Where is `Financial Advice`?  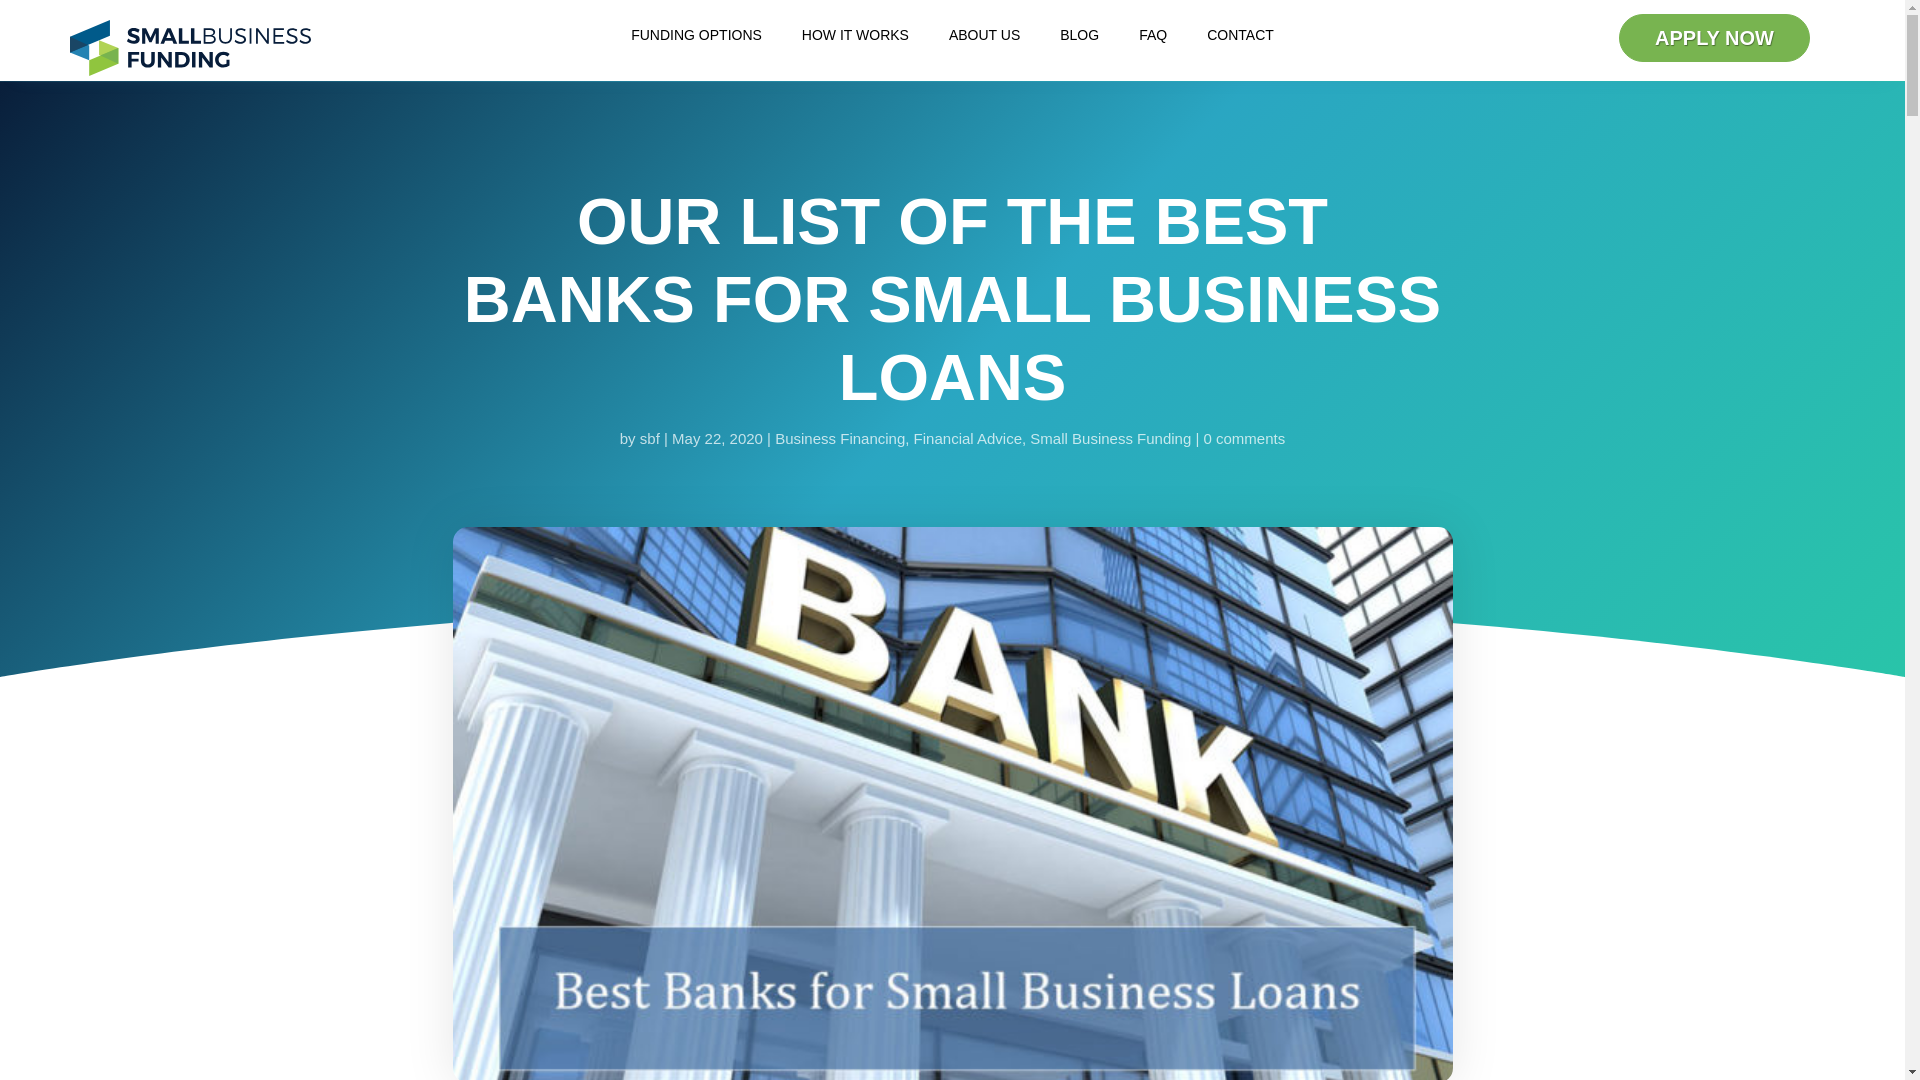
Financial Advice is located at coordinates (967, 438).